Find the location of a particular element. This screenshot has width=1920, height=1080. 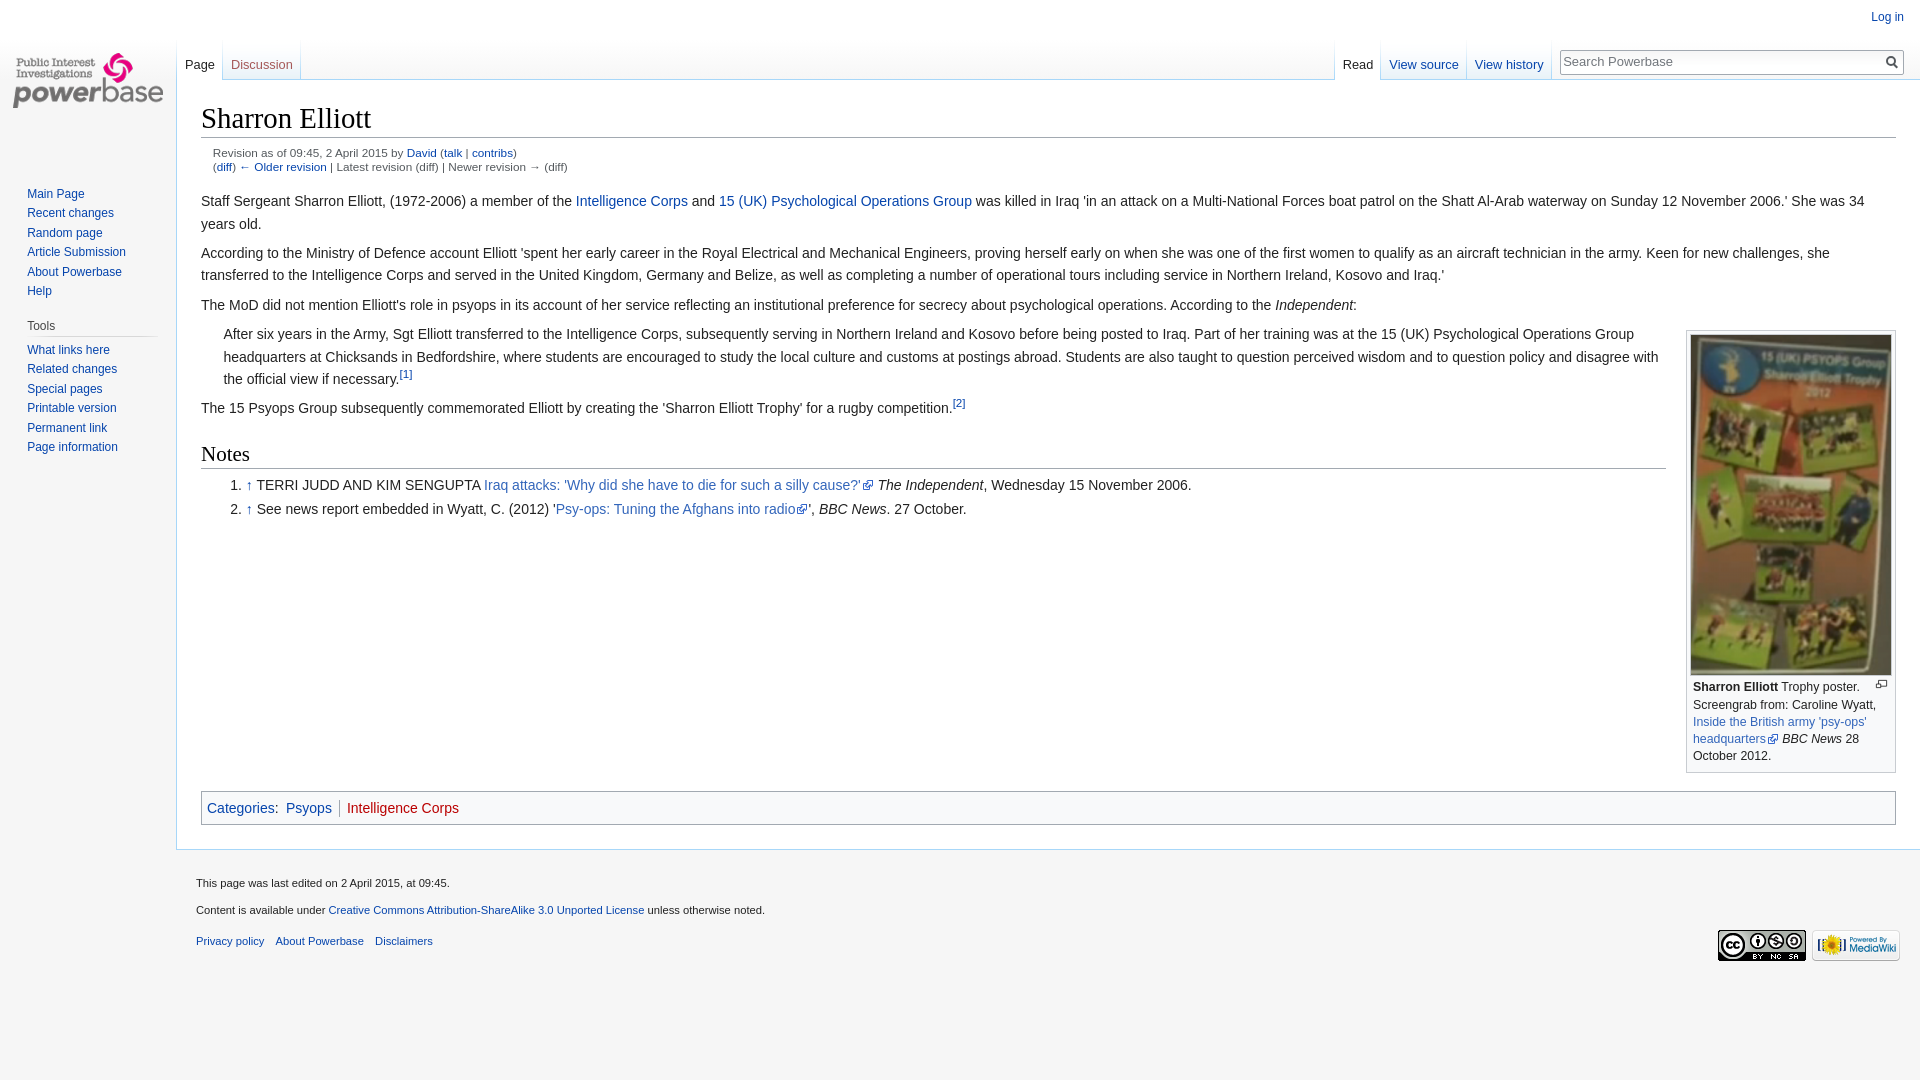

Go is located at coordinates (1892, 62).